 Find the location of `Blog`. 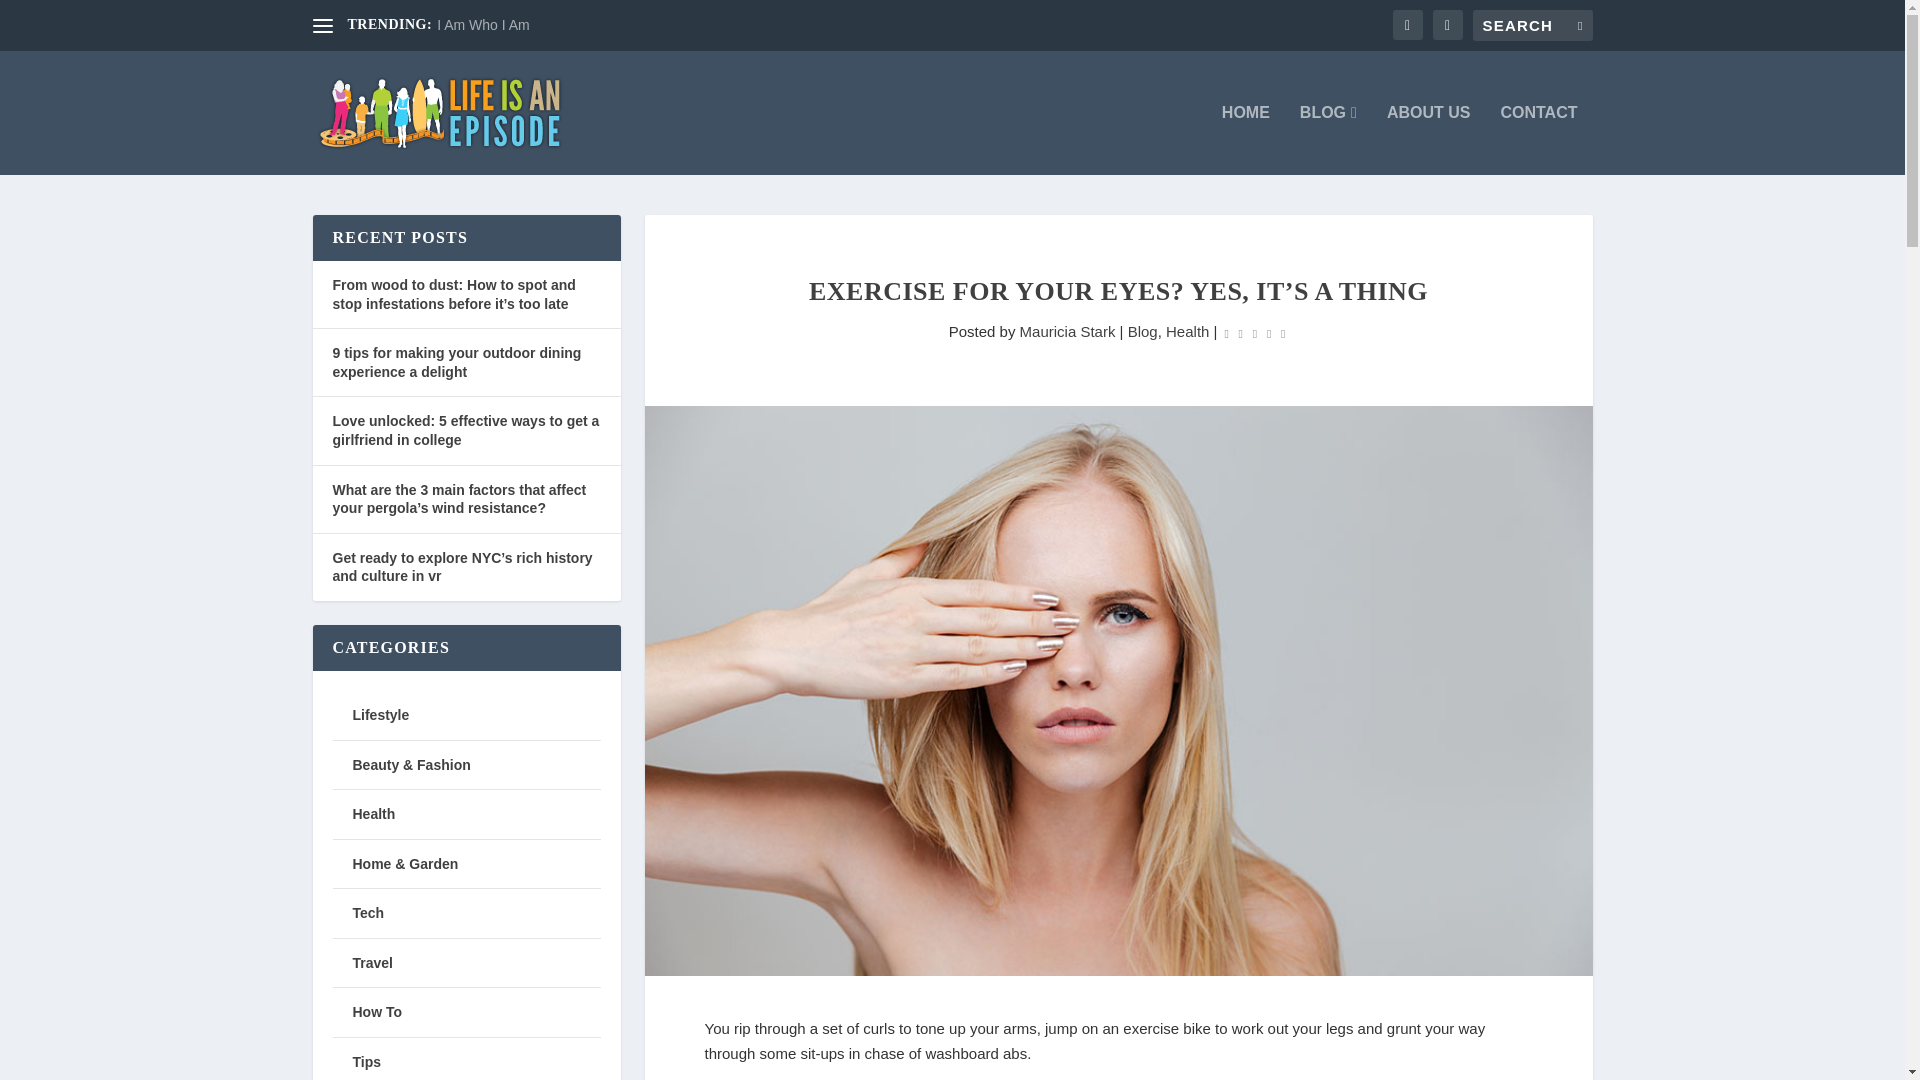

Blog is located at coordinates (1142, 331).